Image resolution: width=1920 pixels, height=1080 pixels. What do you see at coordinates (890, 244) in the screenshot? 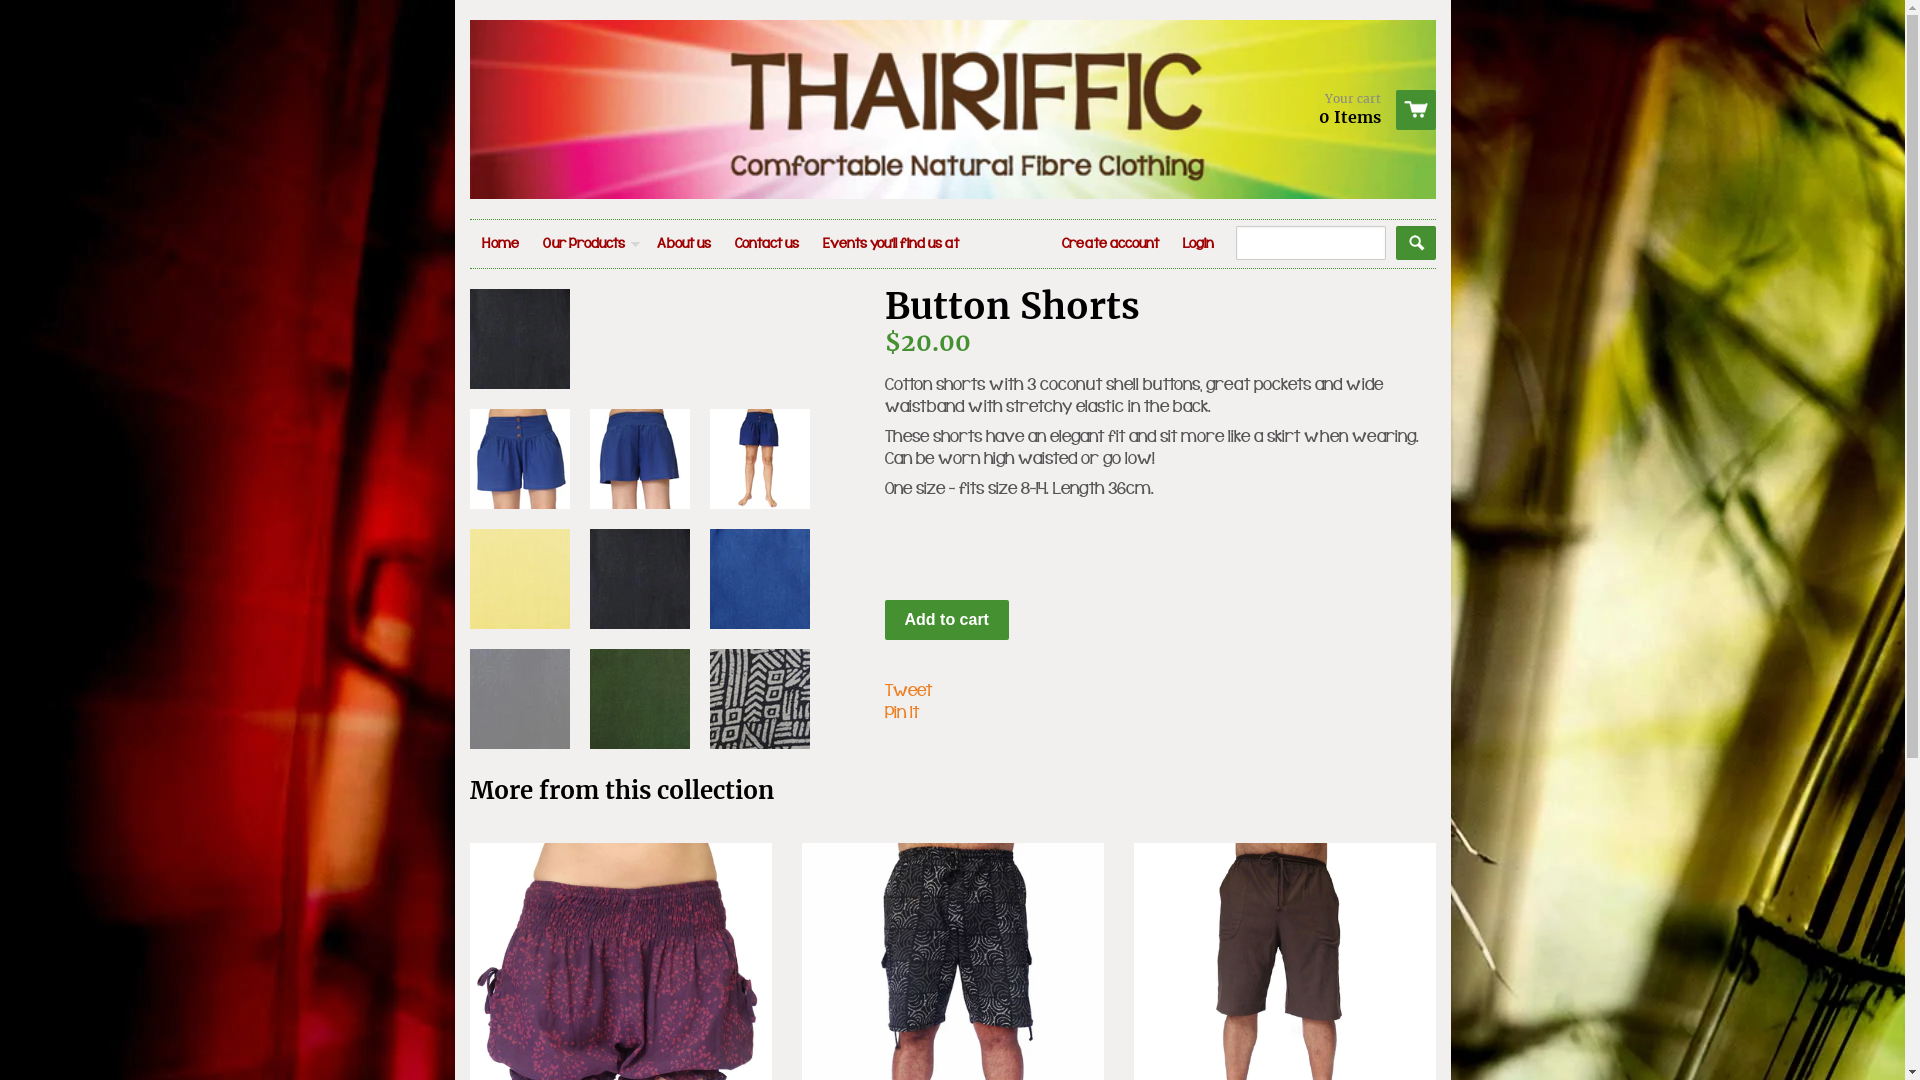
I see `Events you'll find us at` at bounding box center [890, 244].